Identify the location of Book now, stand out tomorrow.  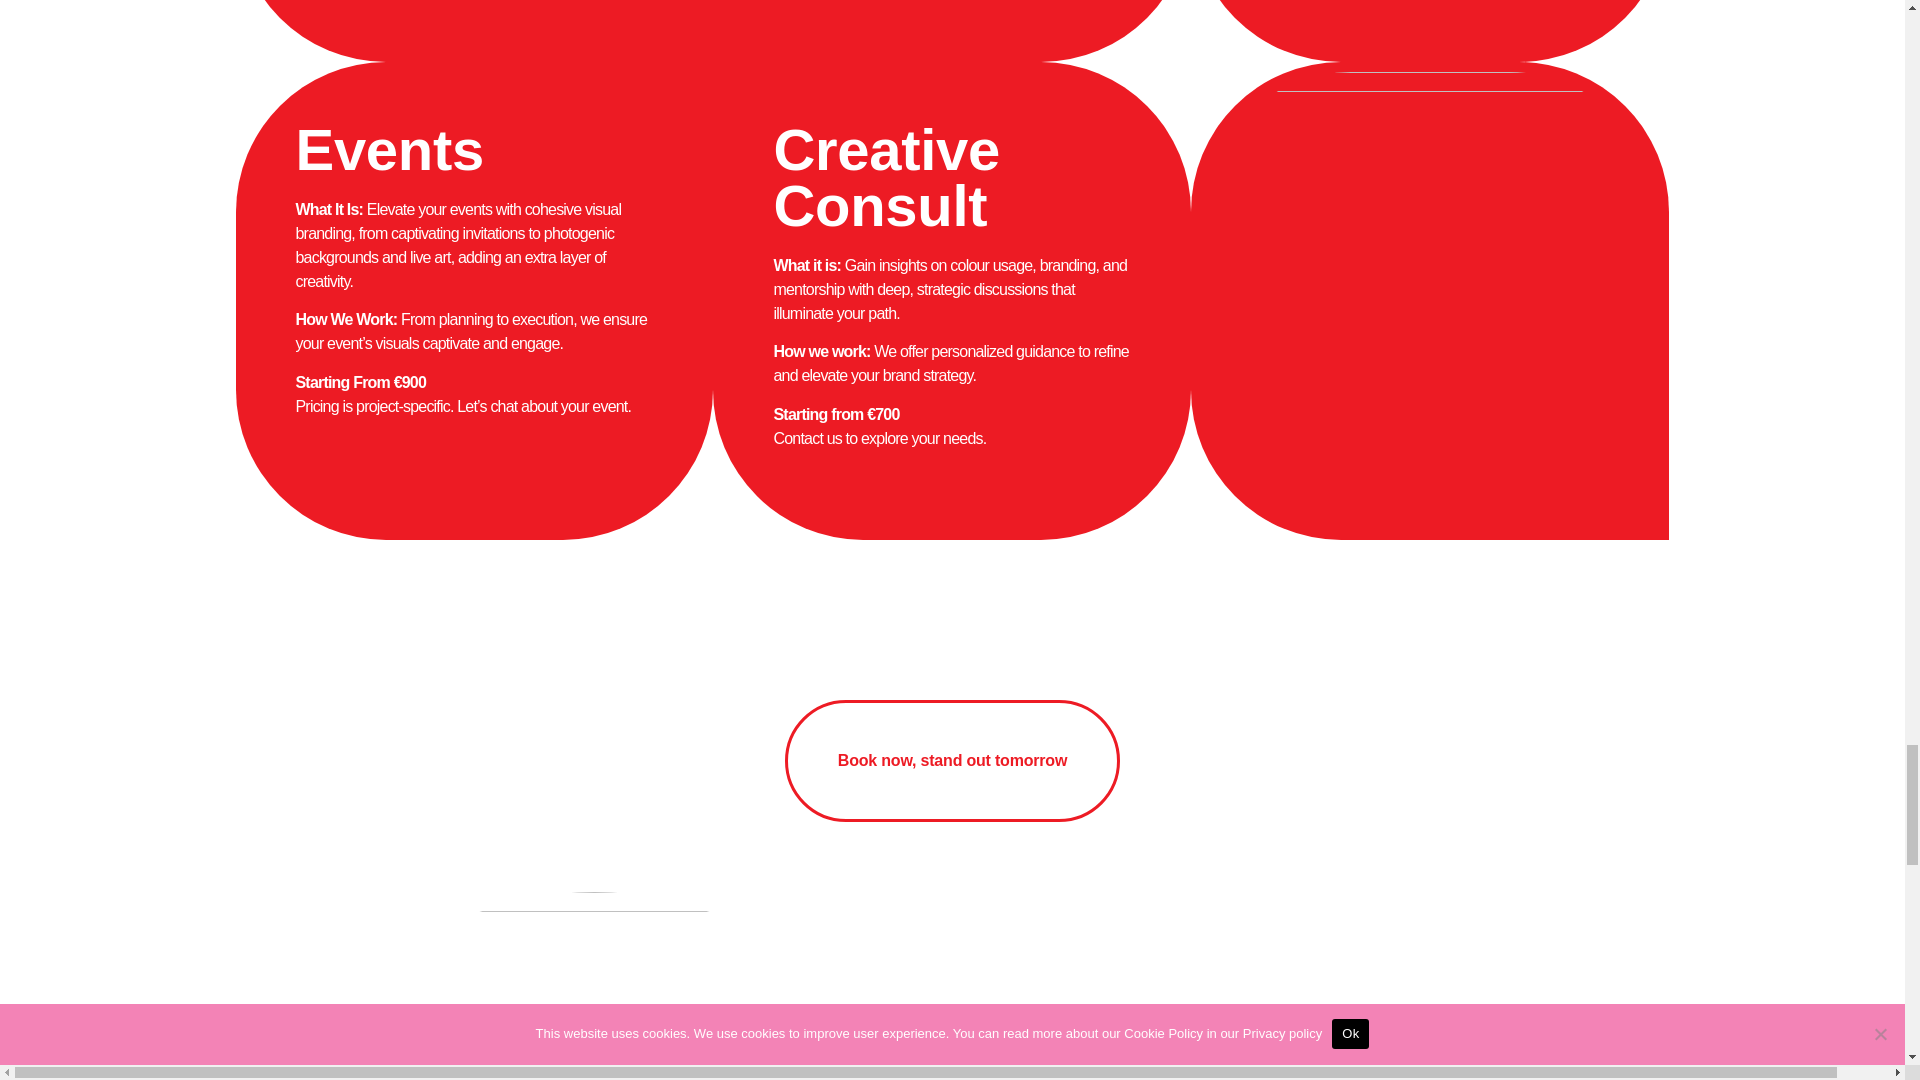
(952, 760).